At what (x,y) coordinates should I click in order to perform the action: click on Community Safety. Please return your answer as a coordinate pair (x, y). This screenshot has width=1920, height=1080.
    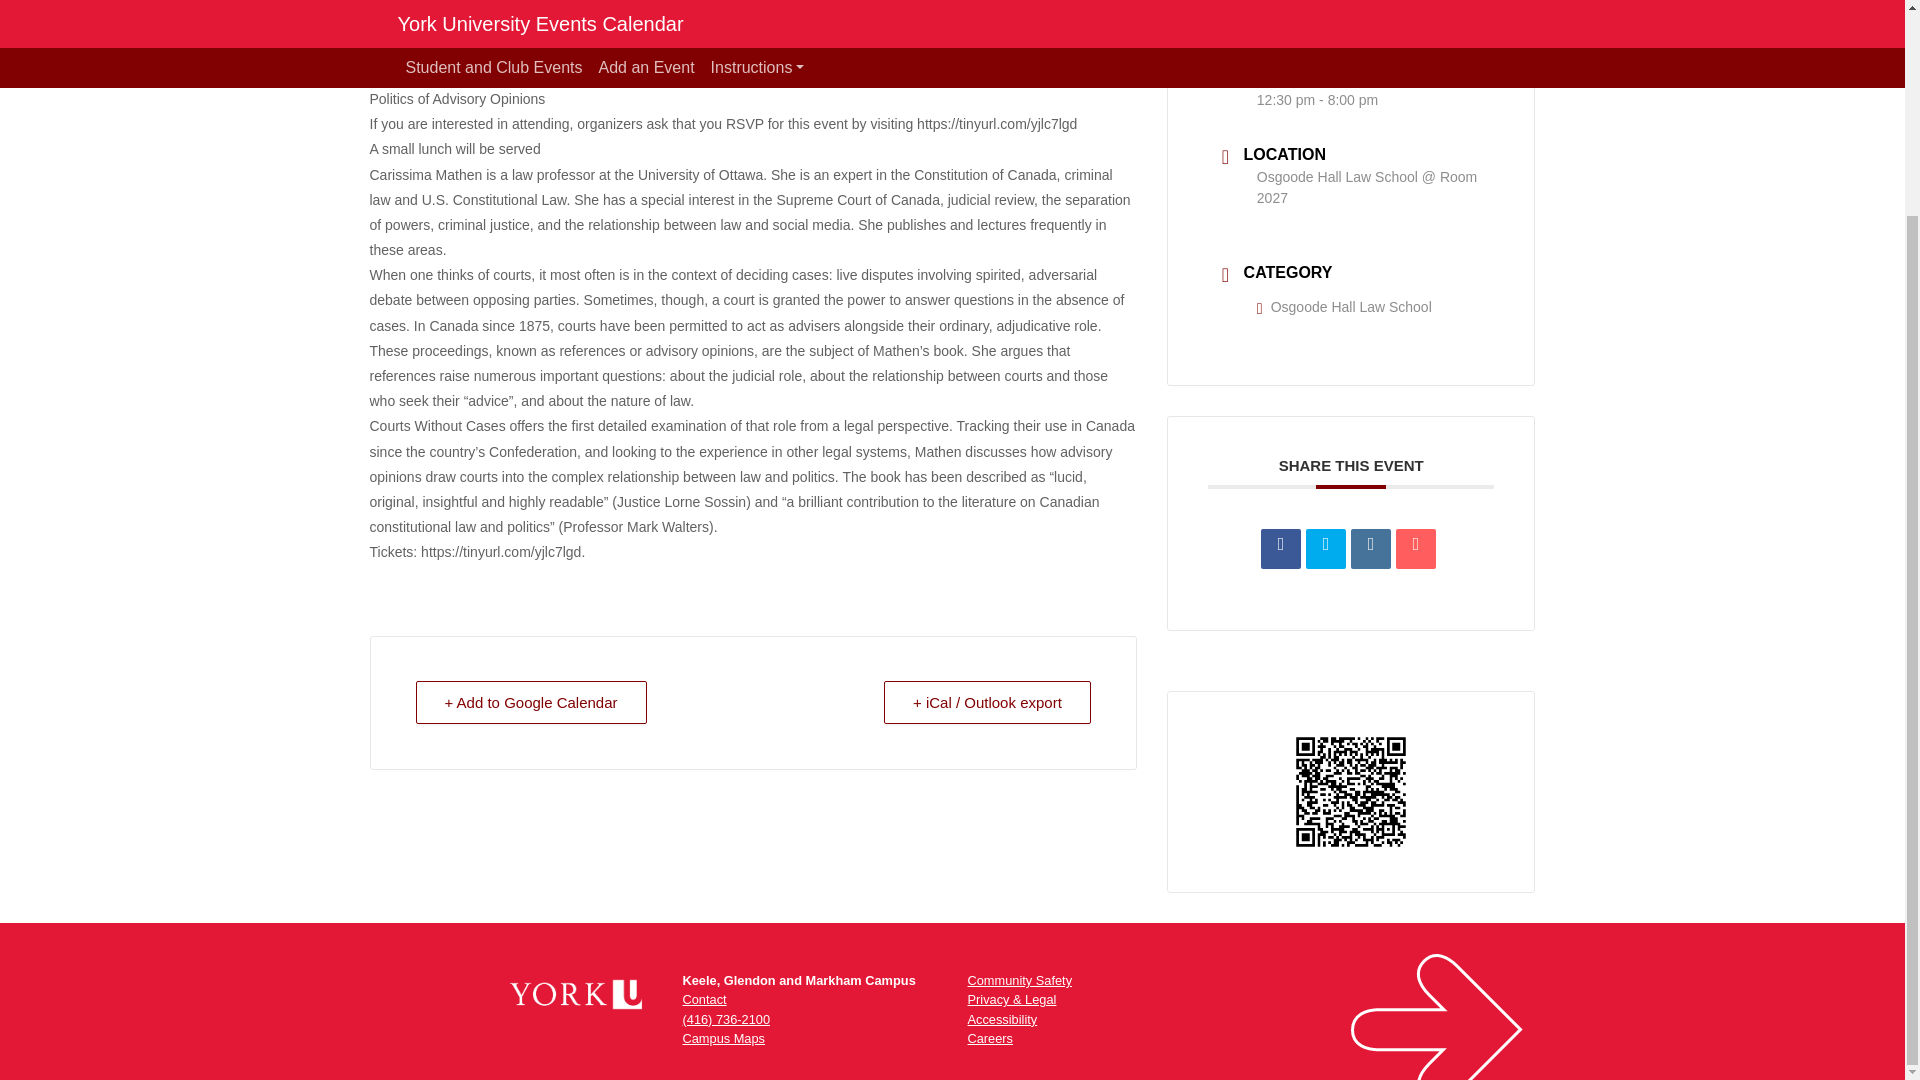
    Looking at the image, I should click on (1020, 980).